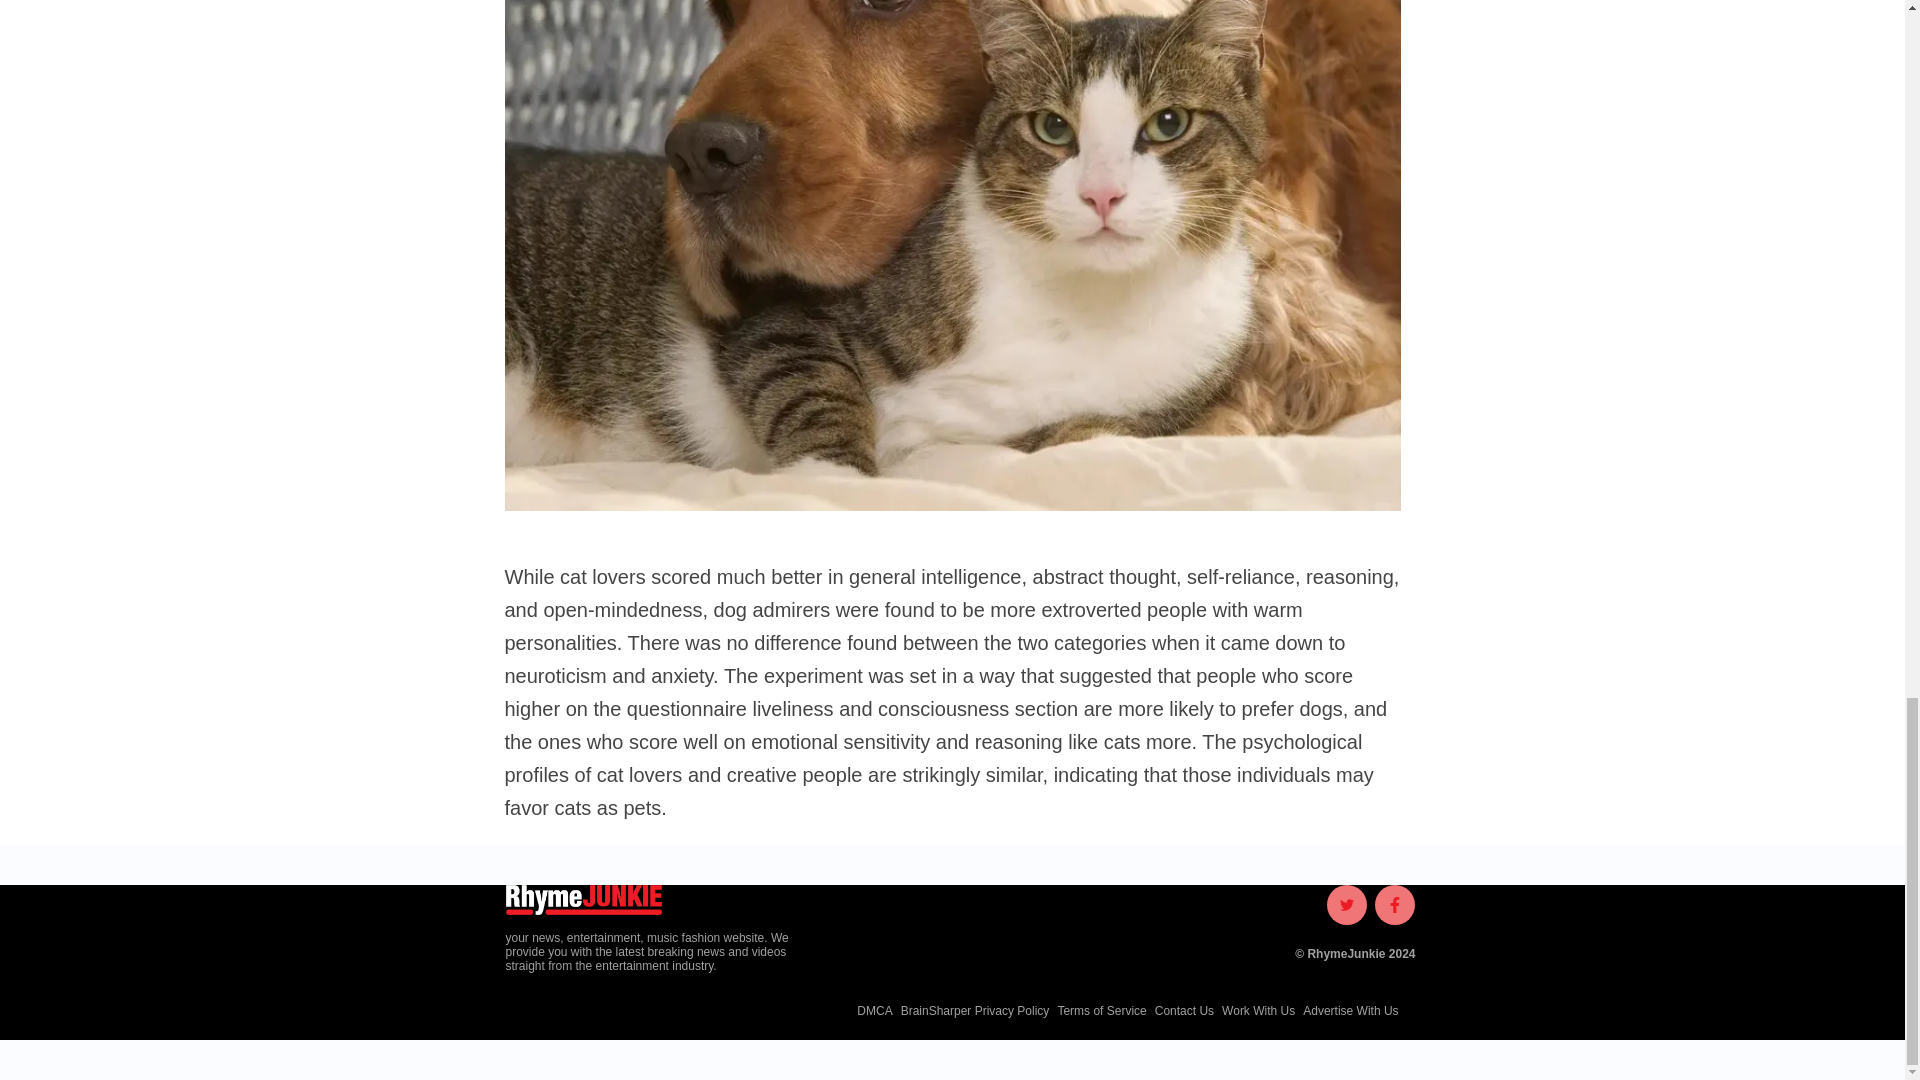 The width and height of the screenshot is (1920, 1080). I want to click on Advertise With Us, so click(1346, 1011).